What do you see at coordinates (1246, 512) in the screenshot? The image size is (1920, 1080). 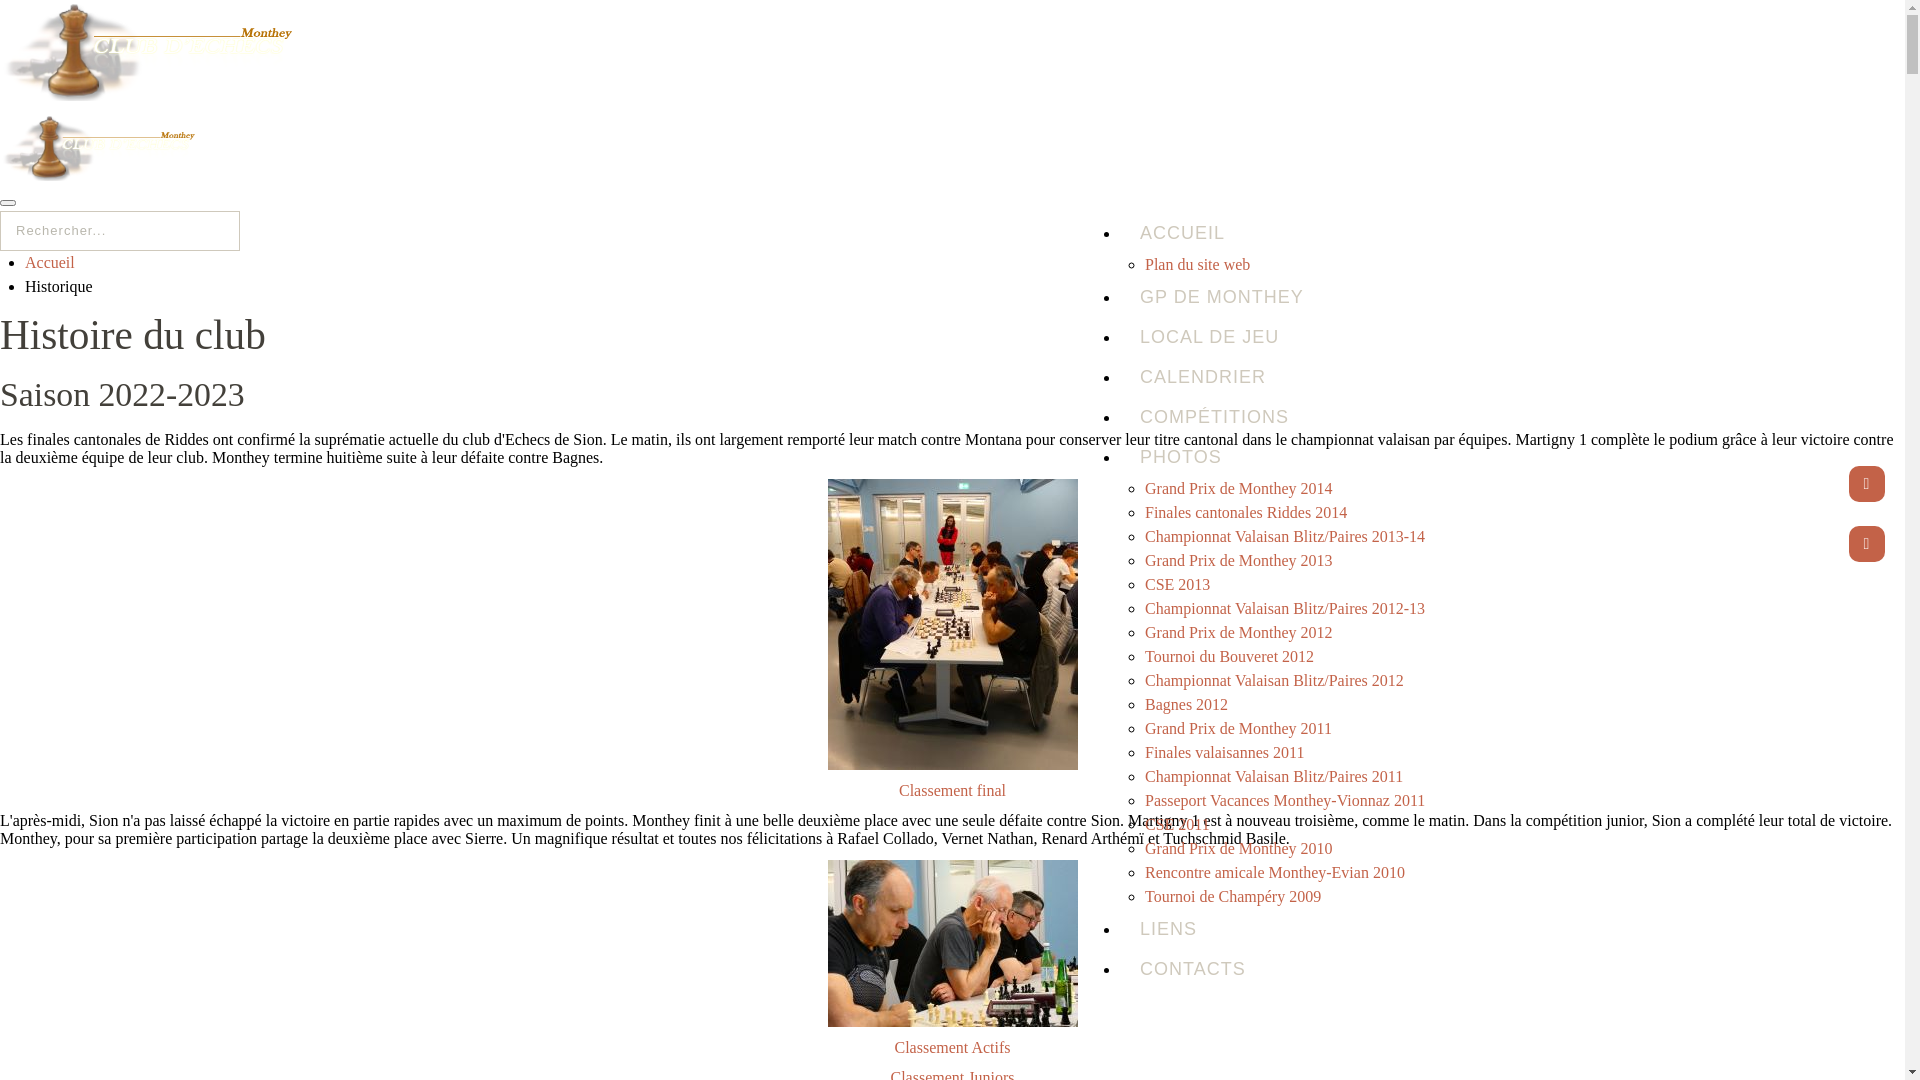 I see `Finales cantonales Riddes 2014` at bounding box center [1246, 512].